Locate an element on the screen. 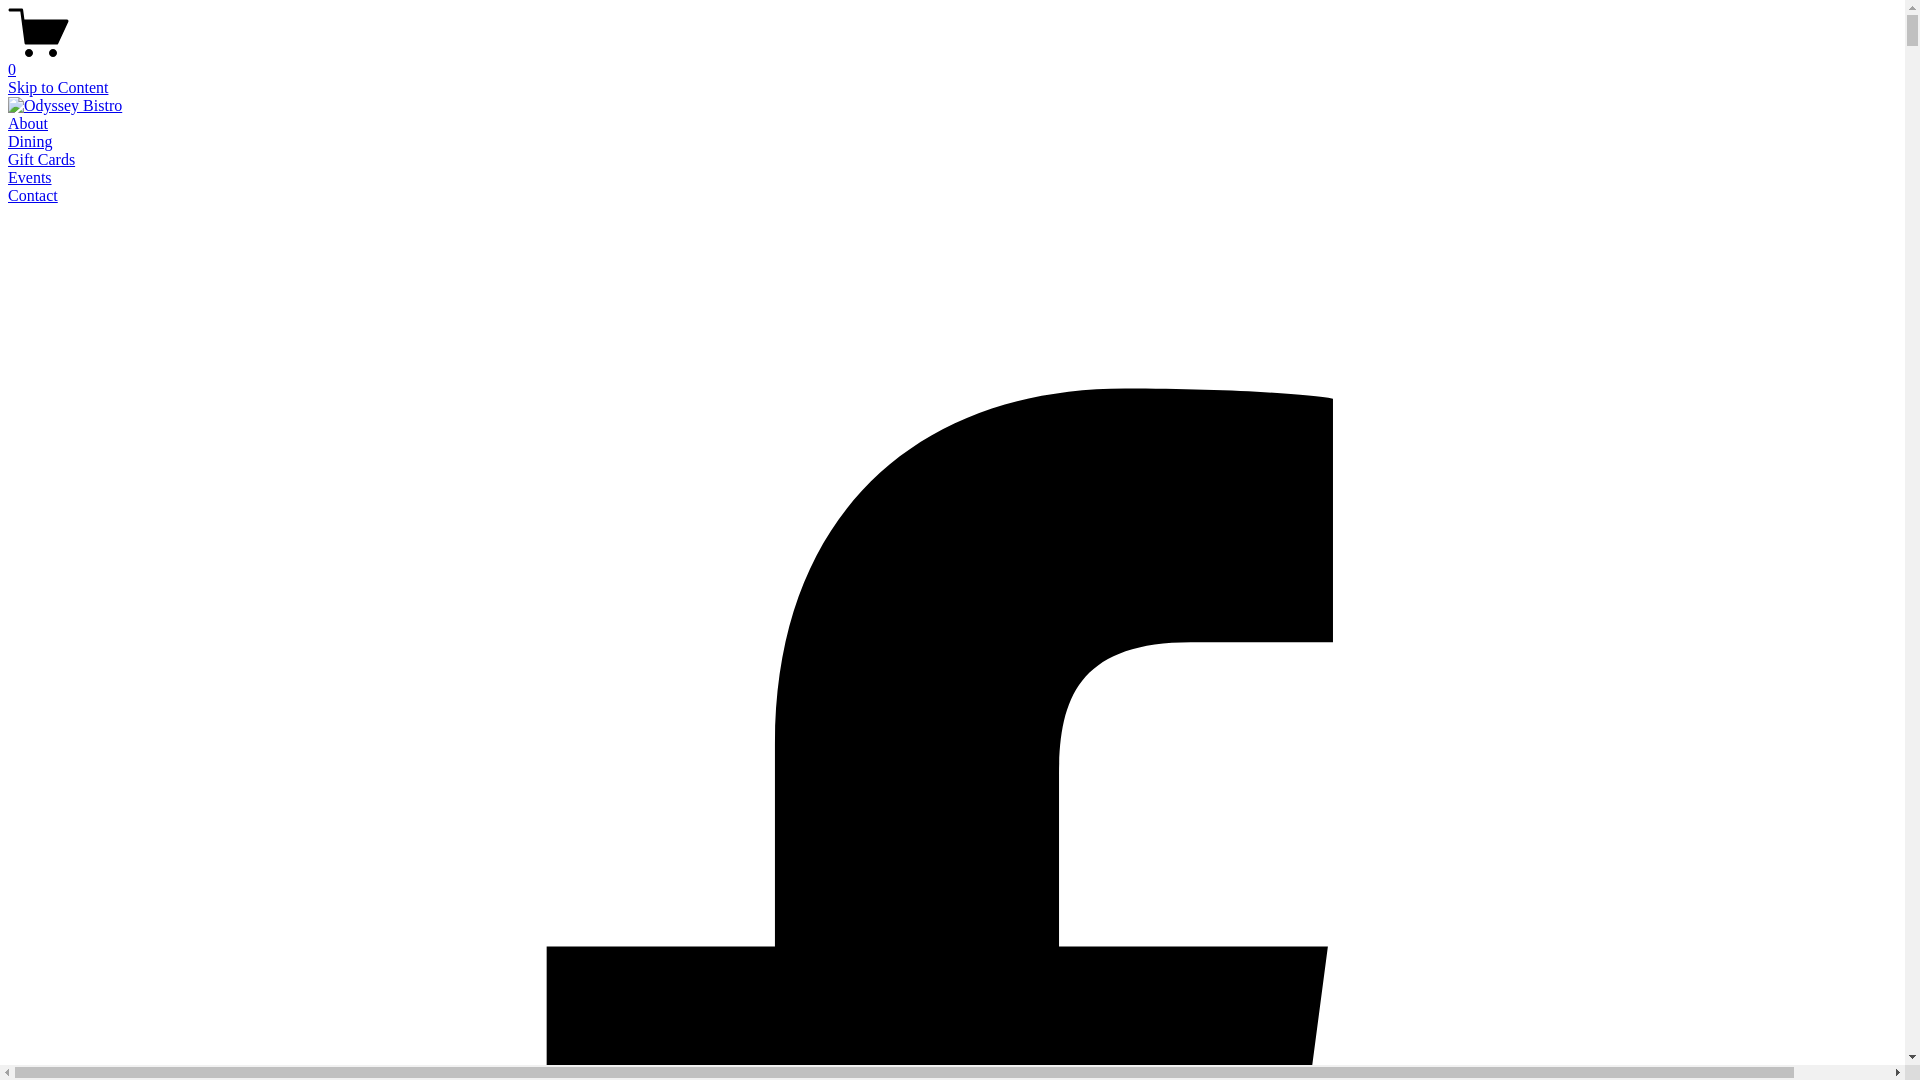 The height and width of the screenshot is (1080, 1920). Events is located at coordinates (30, 178).